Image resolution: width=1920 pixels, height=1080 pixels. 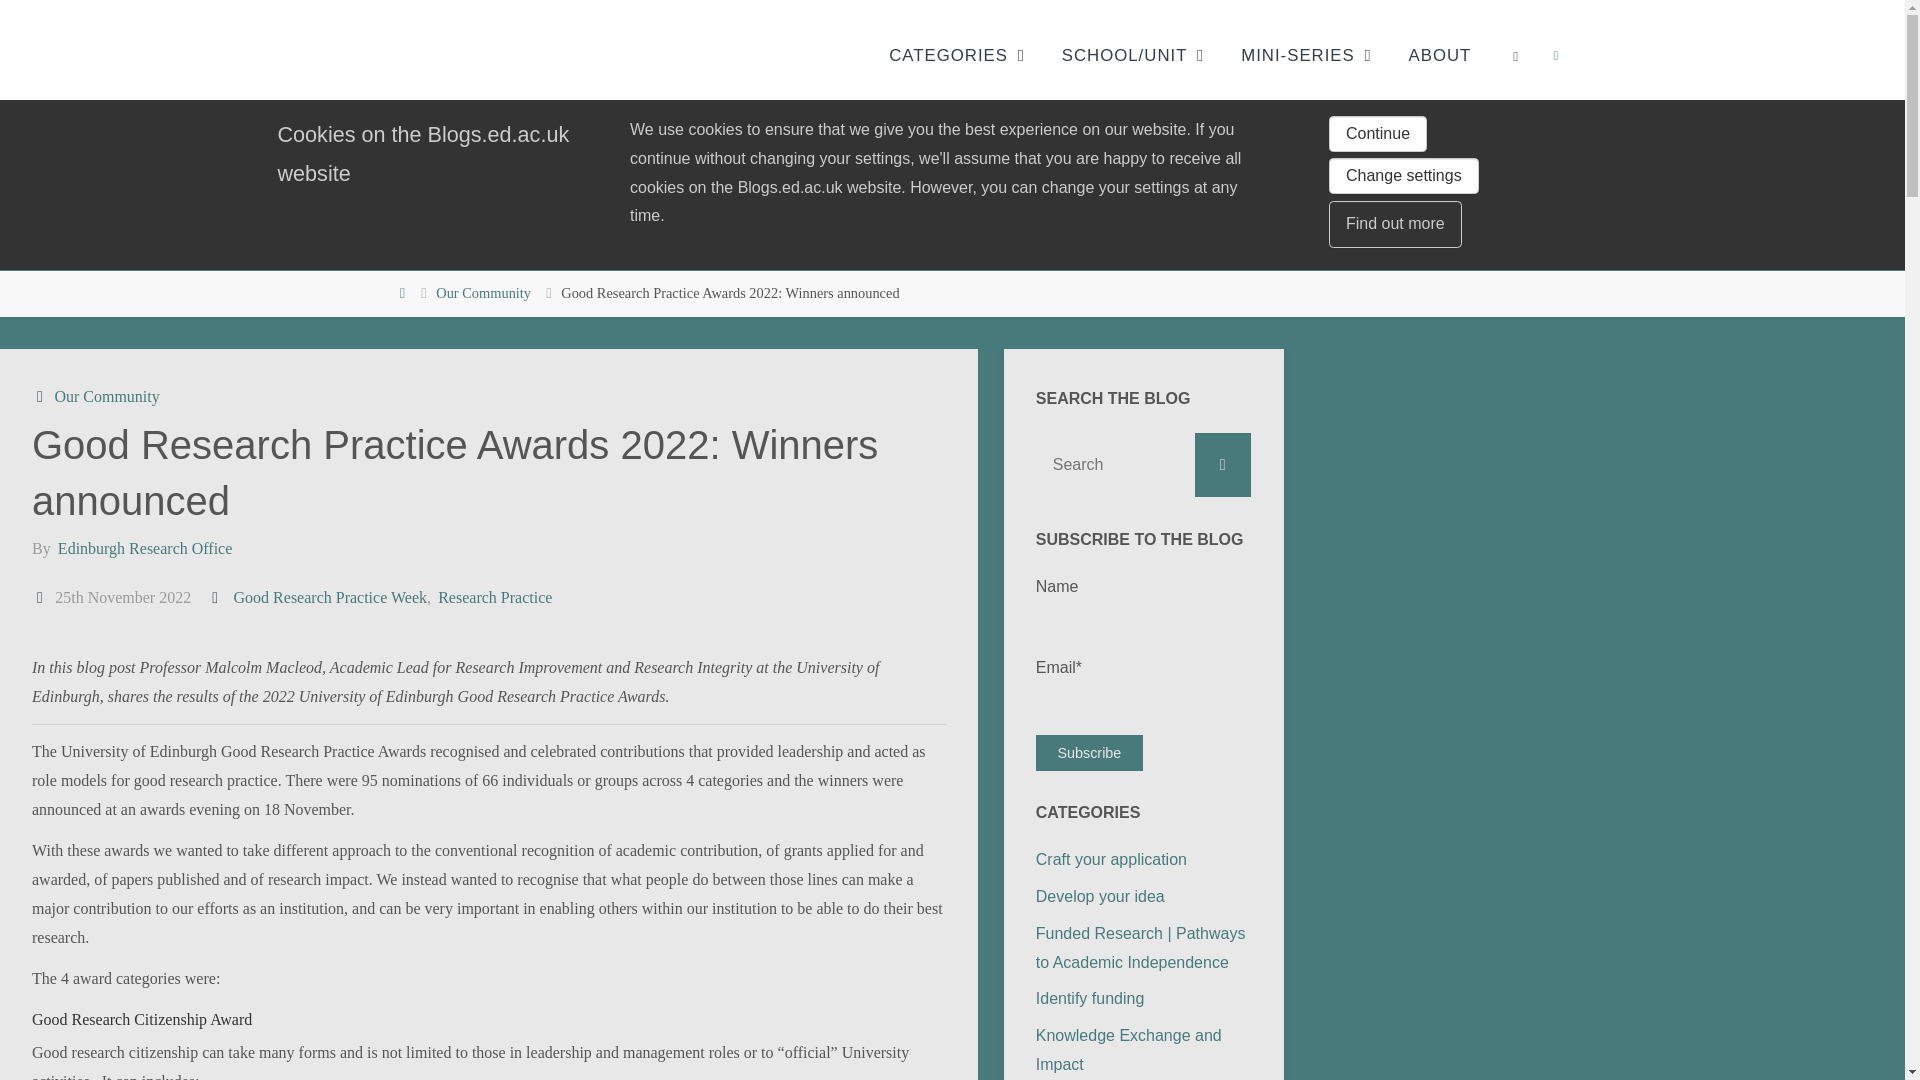 I want to click on Categories, so click(x=42, y=396).